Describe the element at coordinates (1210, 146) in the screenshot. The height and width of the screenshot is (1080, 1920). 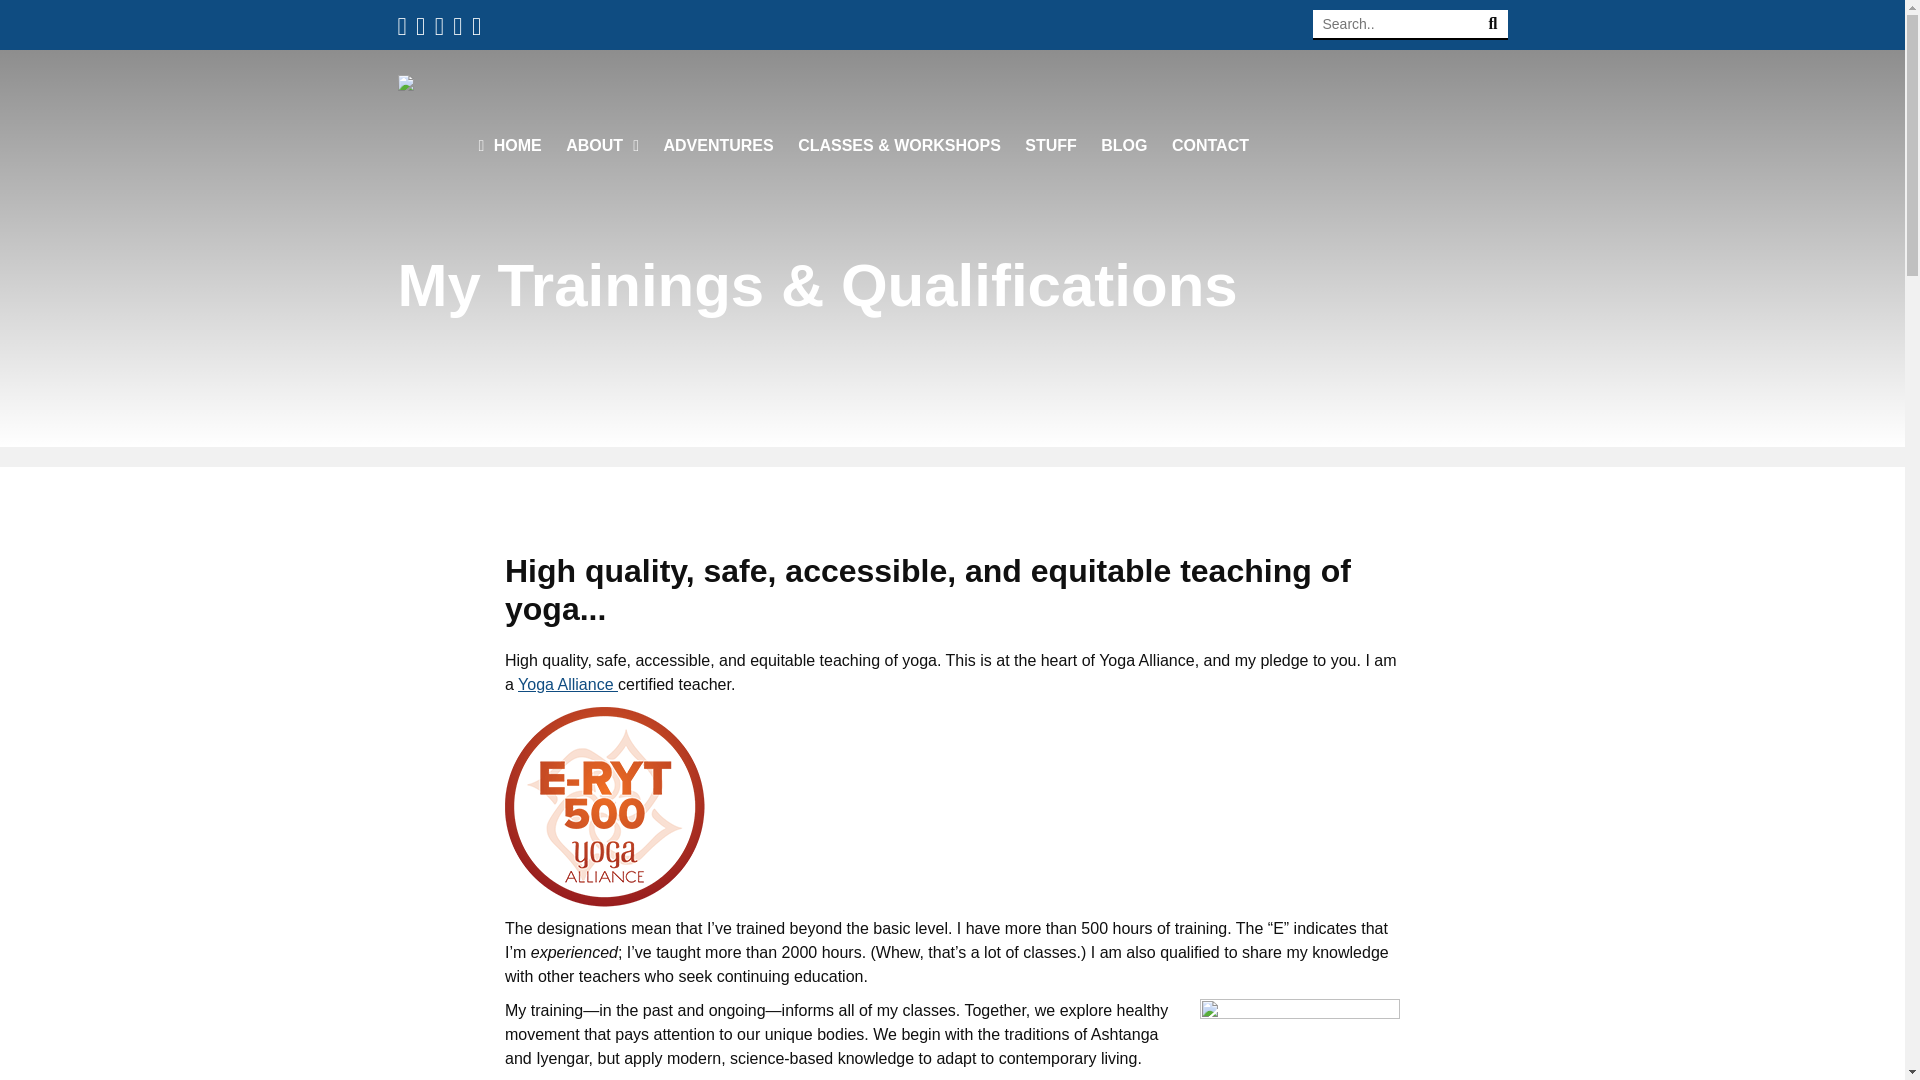
I see `CONTACT` at that location.